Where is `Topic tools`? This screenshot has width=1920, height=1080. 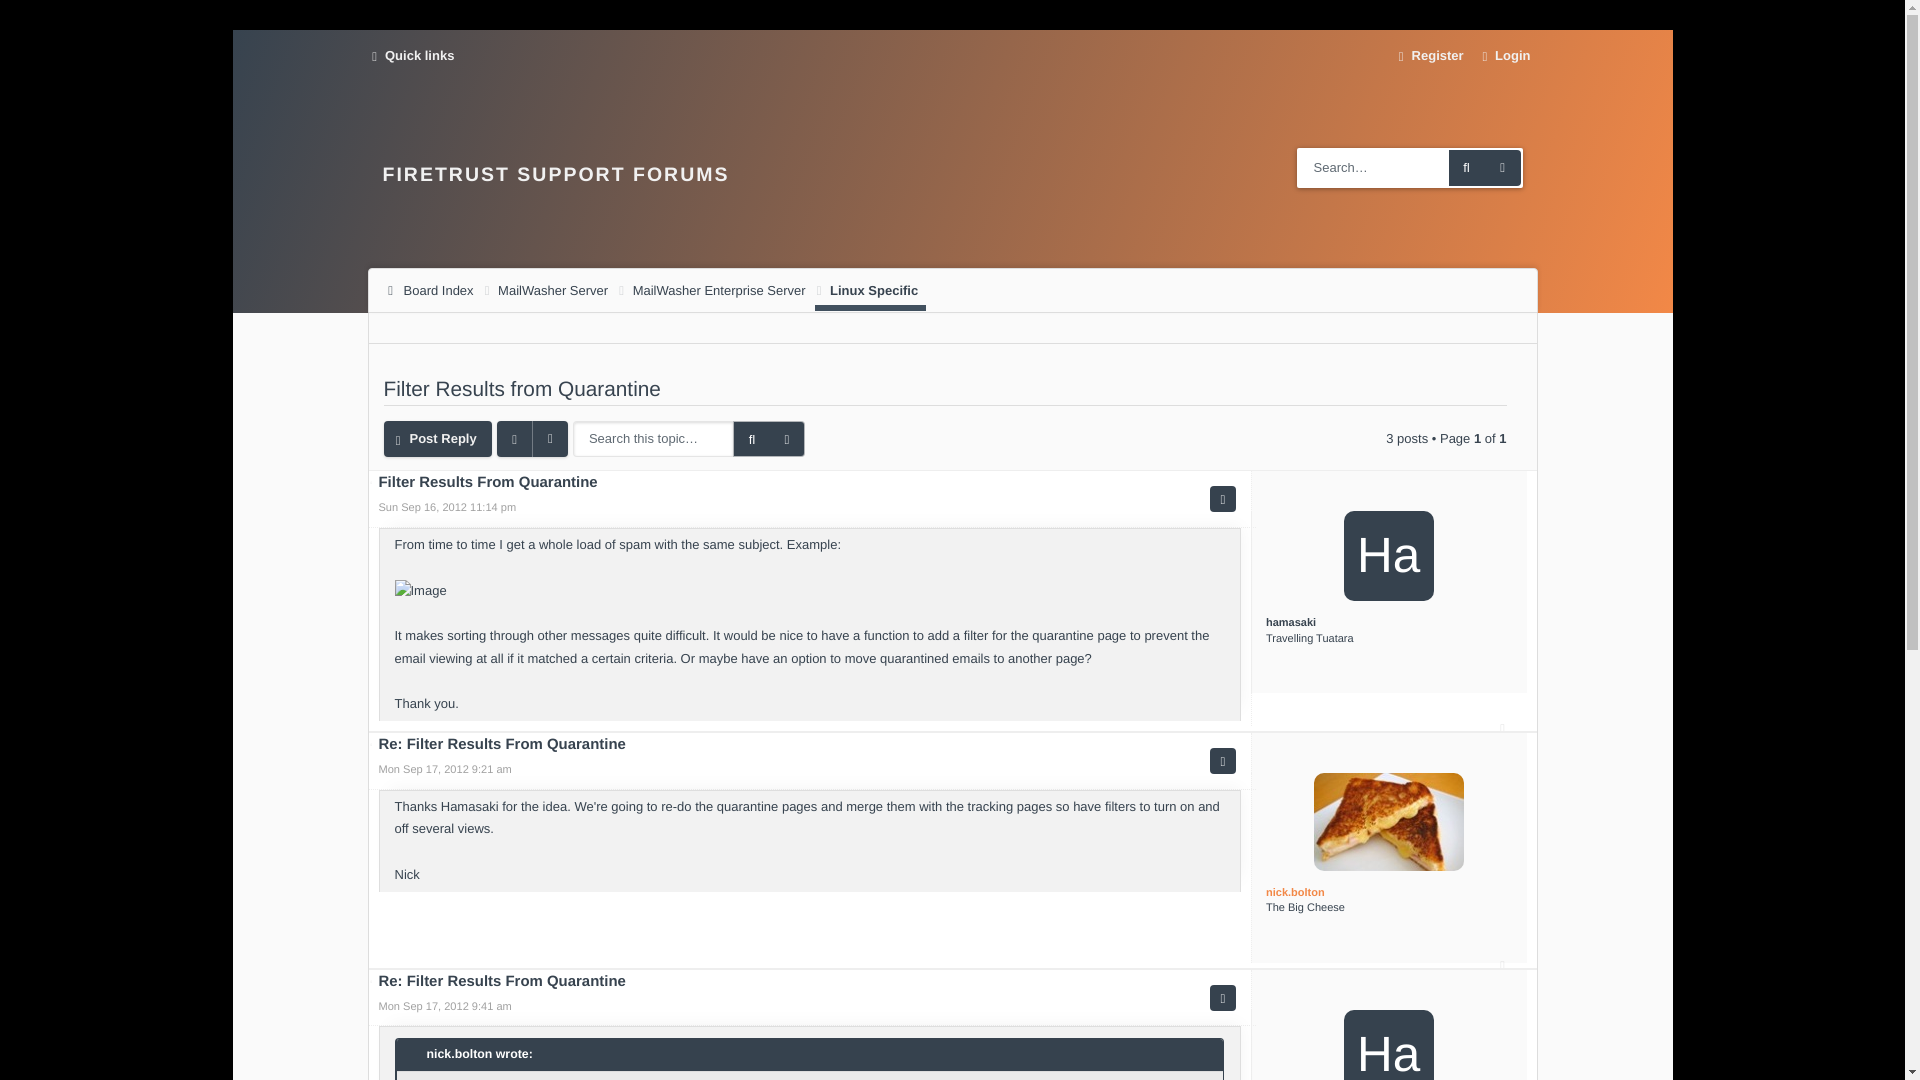 Topic tools is located at coordinates (532, 438).